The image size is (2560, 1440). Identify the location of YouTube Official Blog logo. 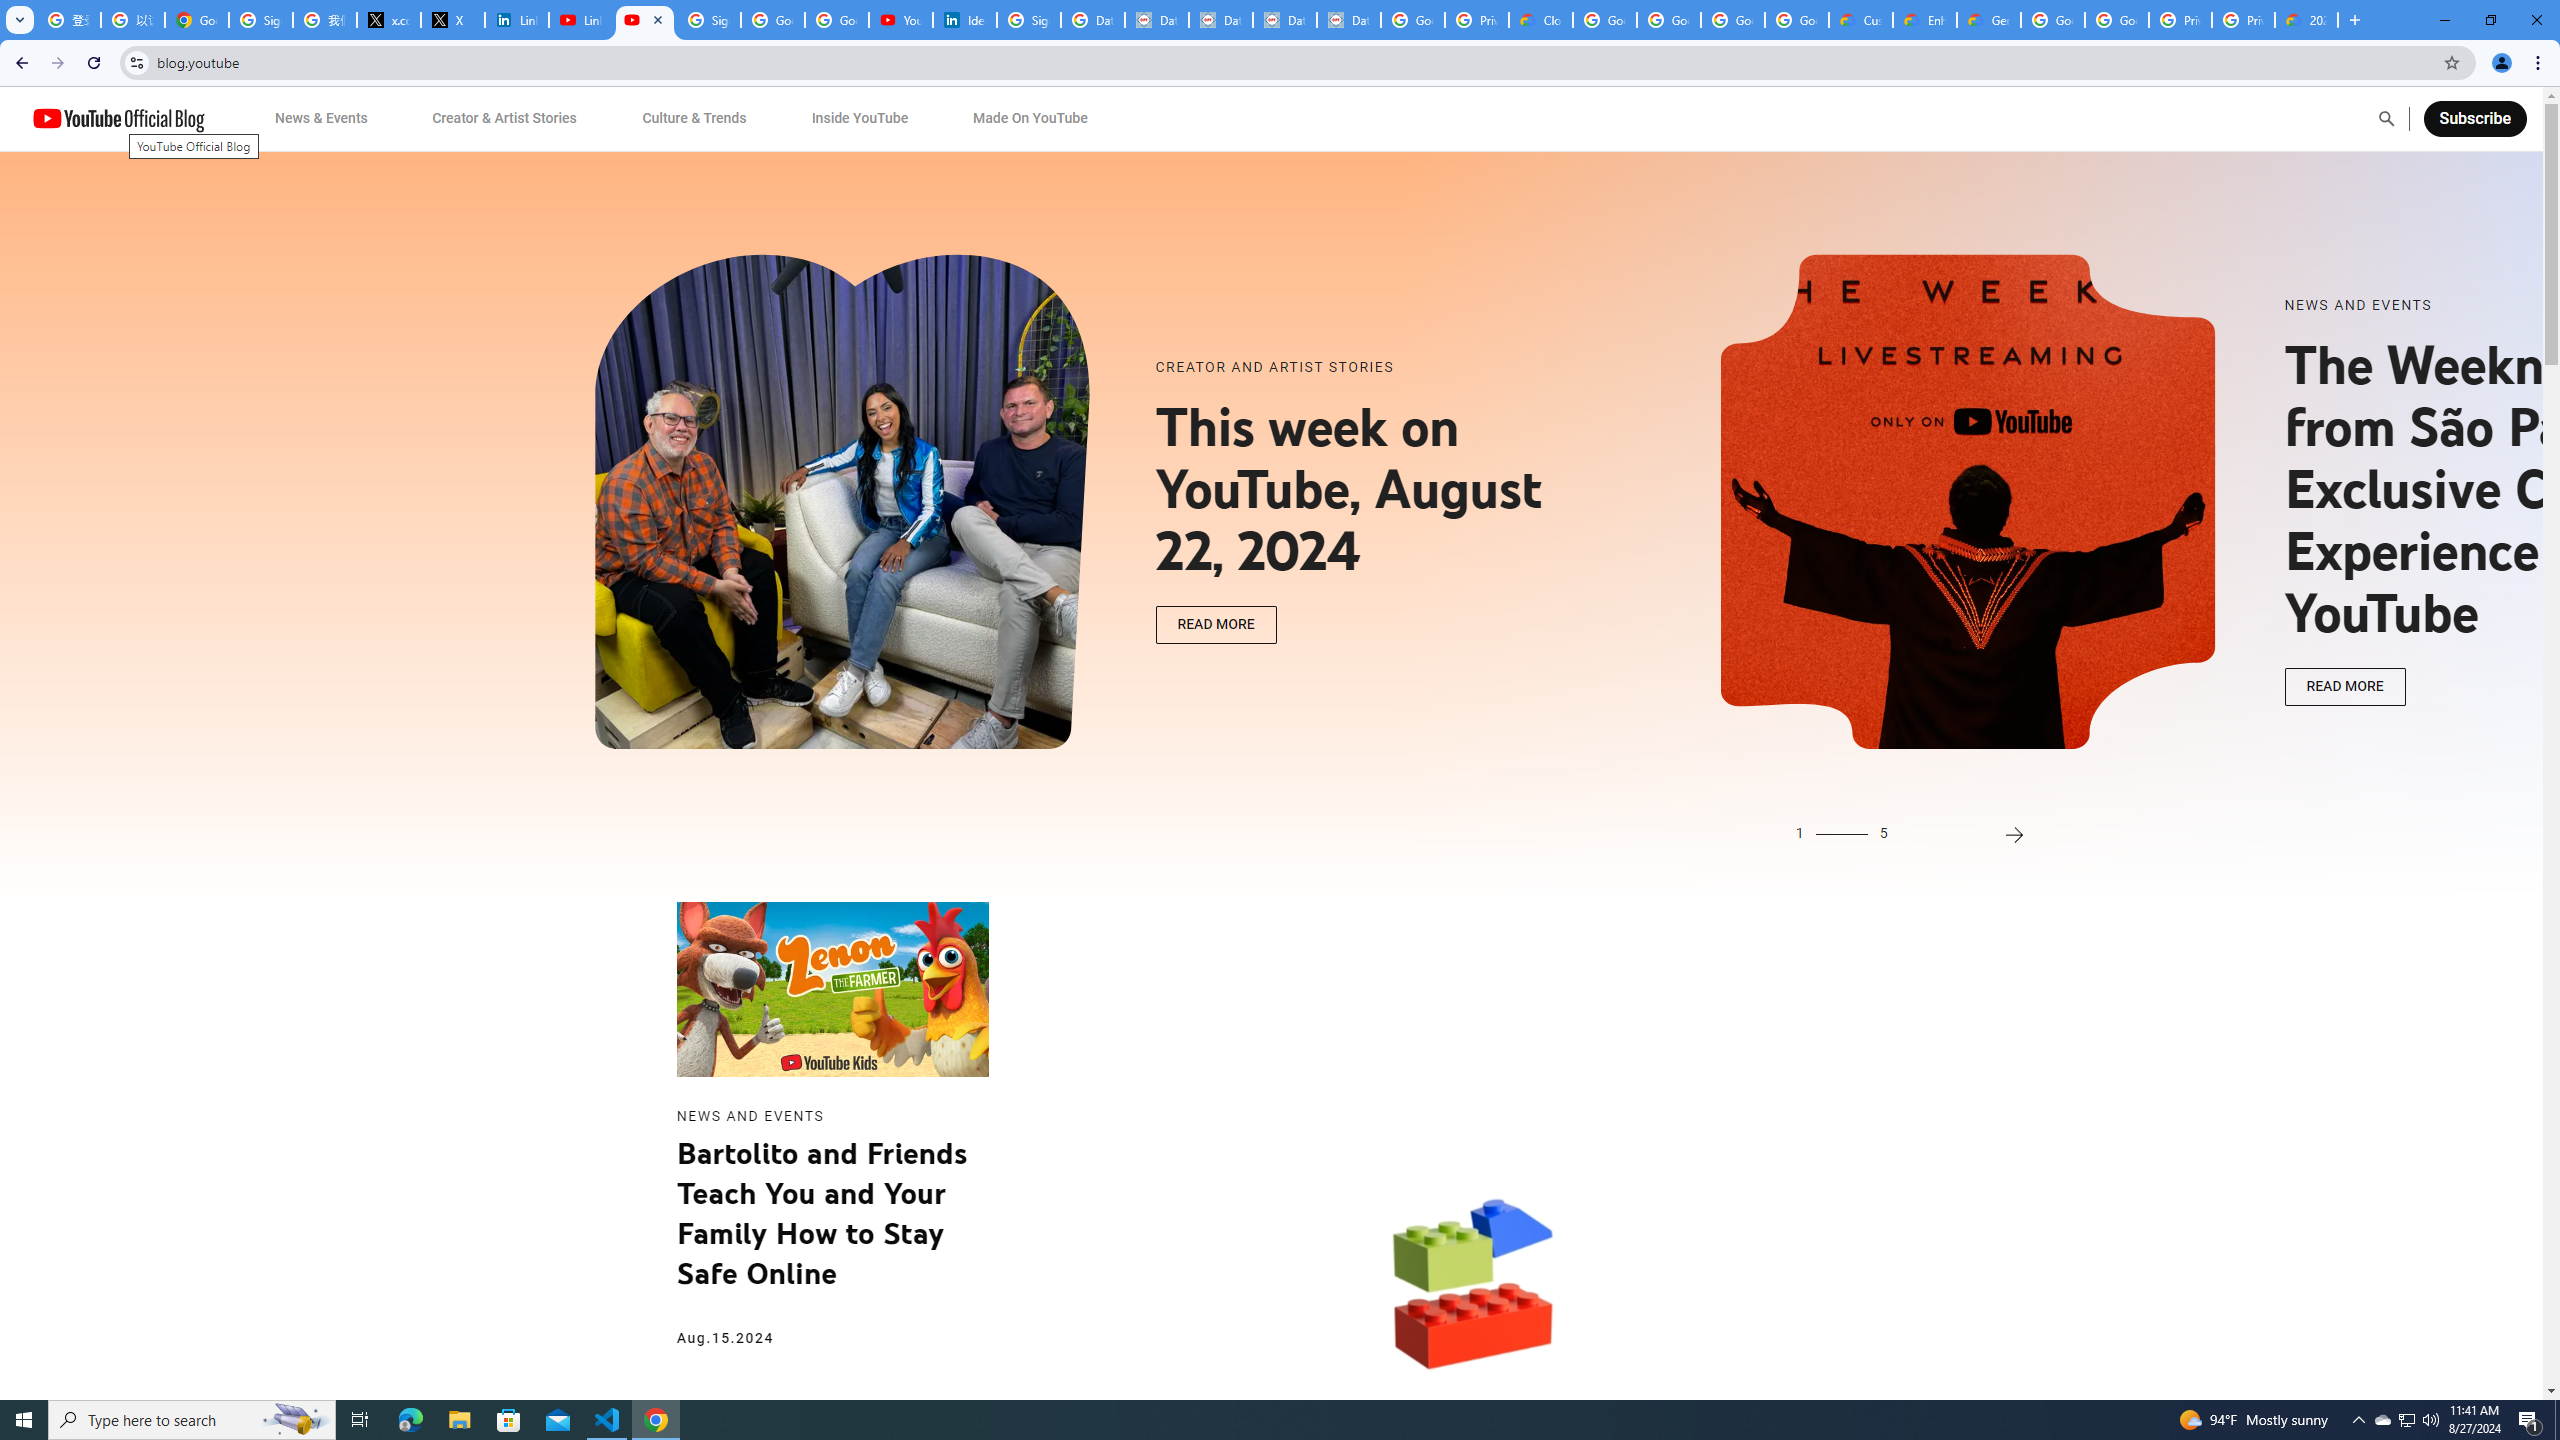
(118, 118).